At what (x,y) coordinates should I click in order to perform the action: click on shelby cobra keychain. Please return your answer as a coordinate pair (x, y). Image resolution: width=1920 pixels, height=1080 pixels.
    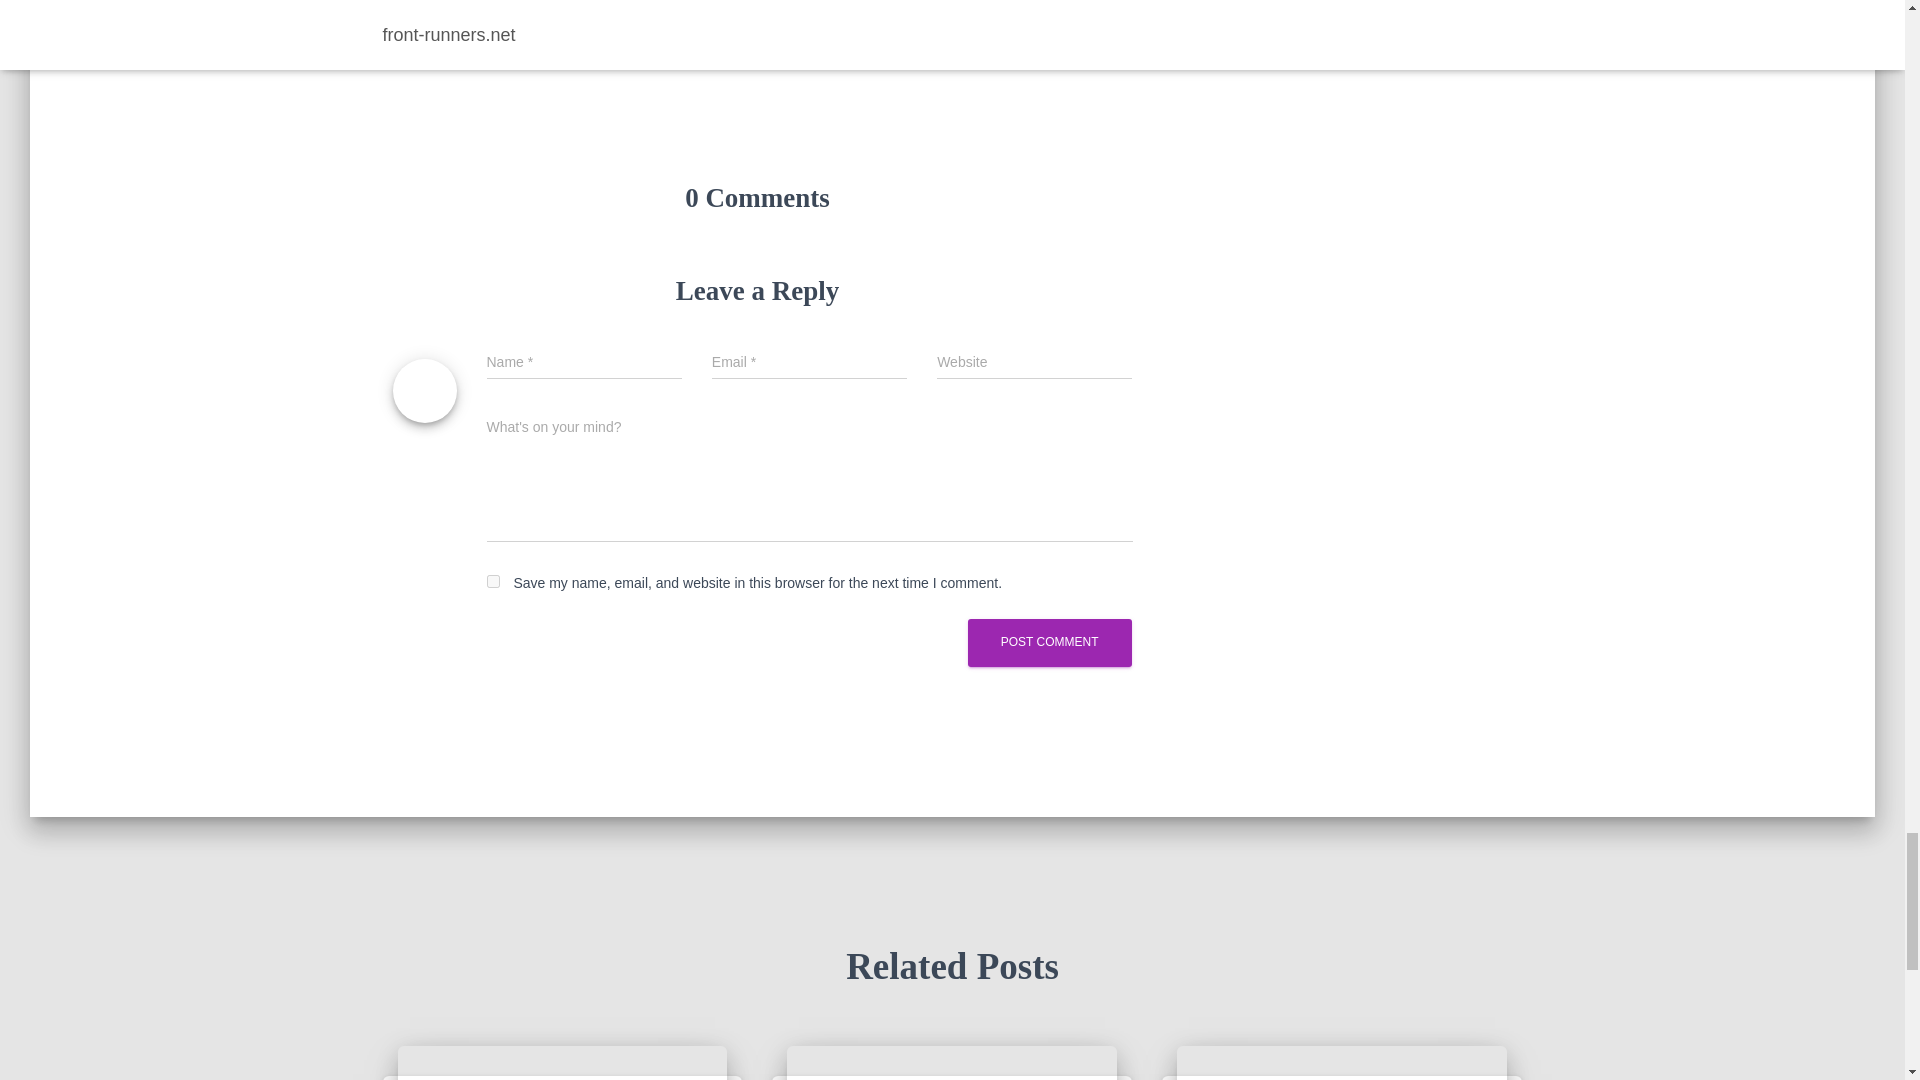
    Looking at the image, I should click on (562, 1063).